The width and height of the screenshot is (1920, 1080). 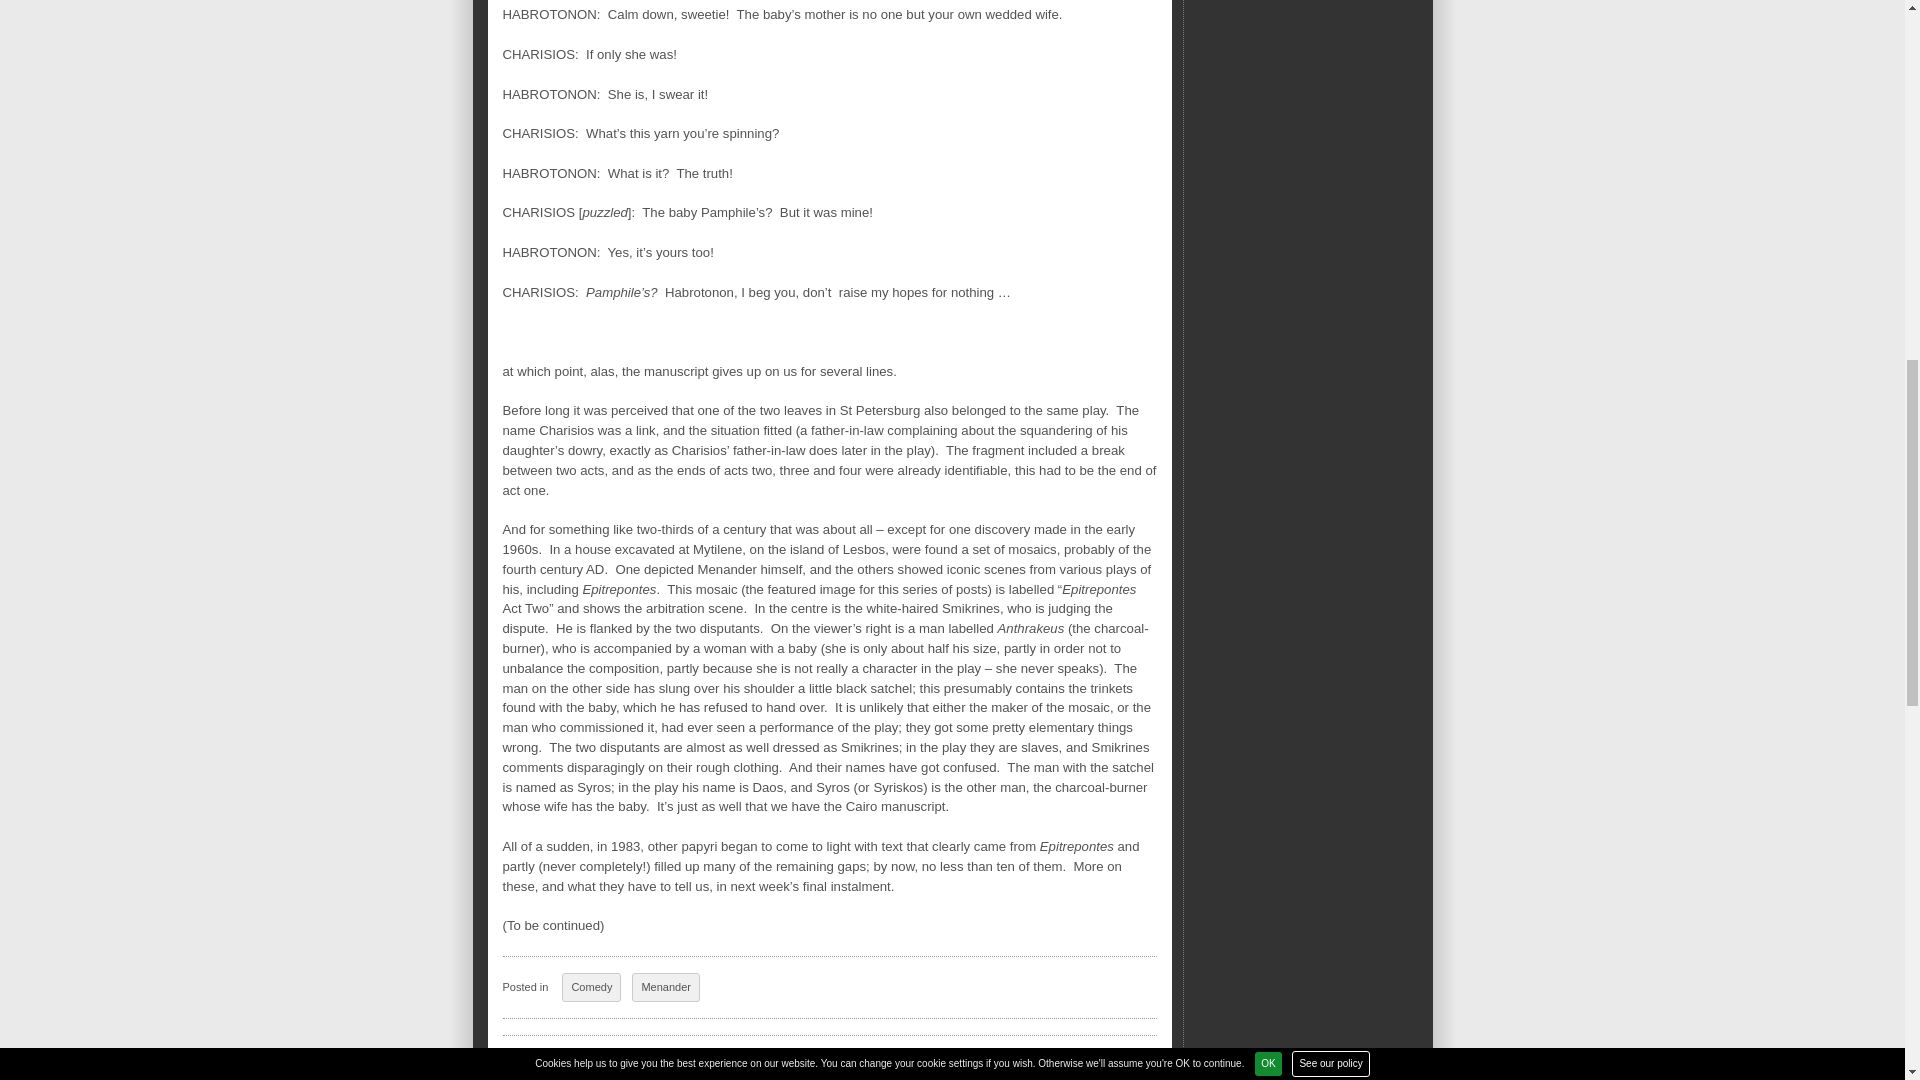 I want to click on Comedy, so click(x=591, y=988).